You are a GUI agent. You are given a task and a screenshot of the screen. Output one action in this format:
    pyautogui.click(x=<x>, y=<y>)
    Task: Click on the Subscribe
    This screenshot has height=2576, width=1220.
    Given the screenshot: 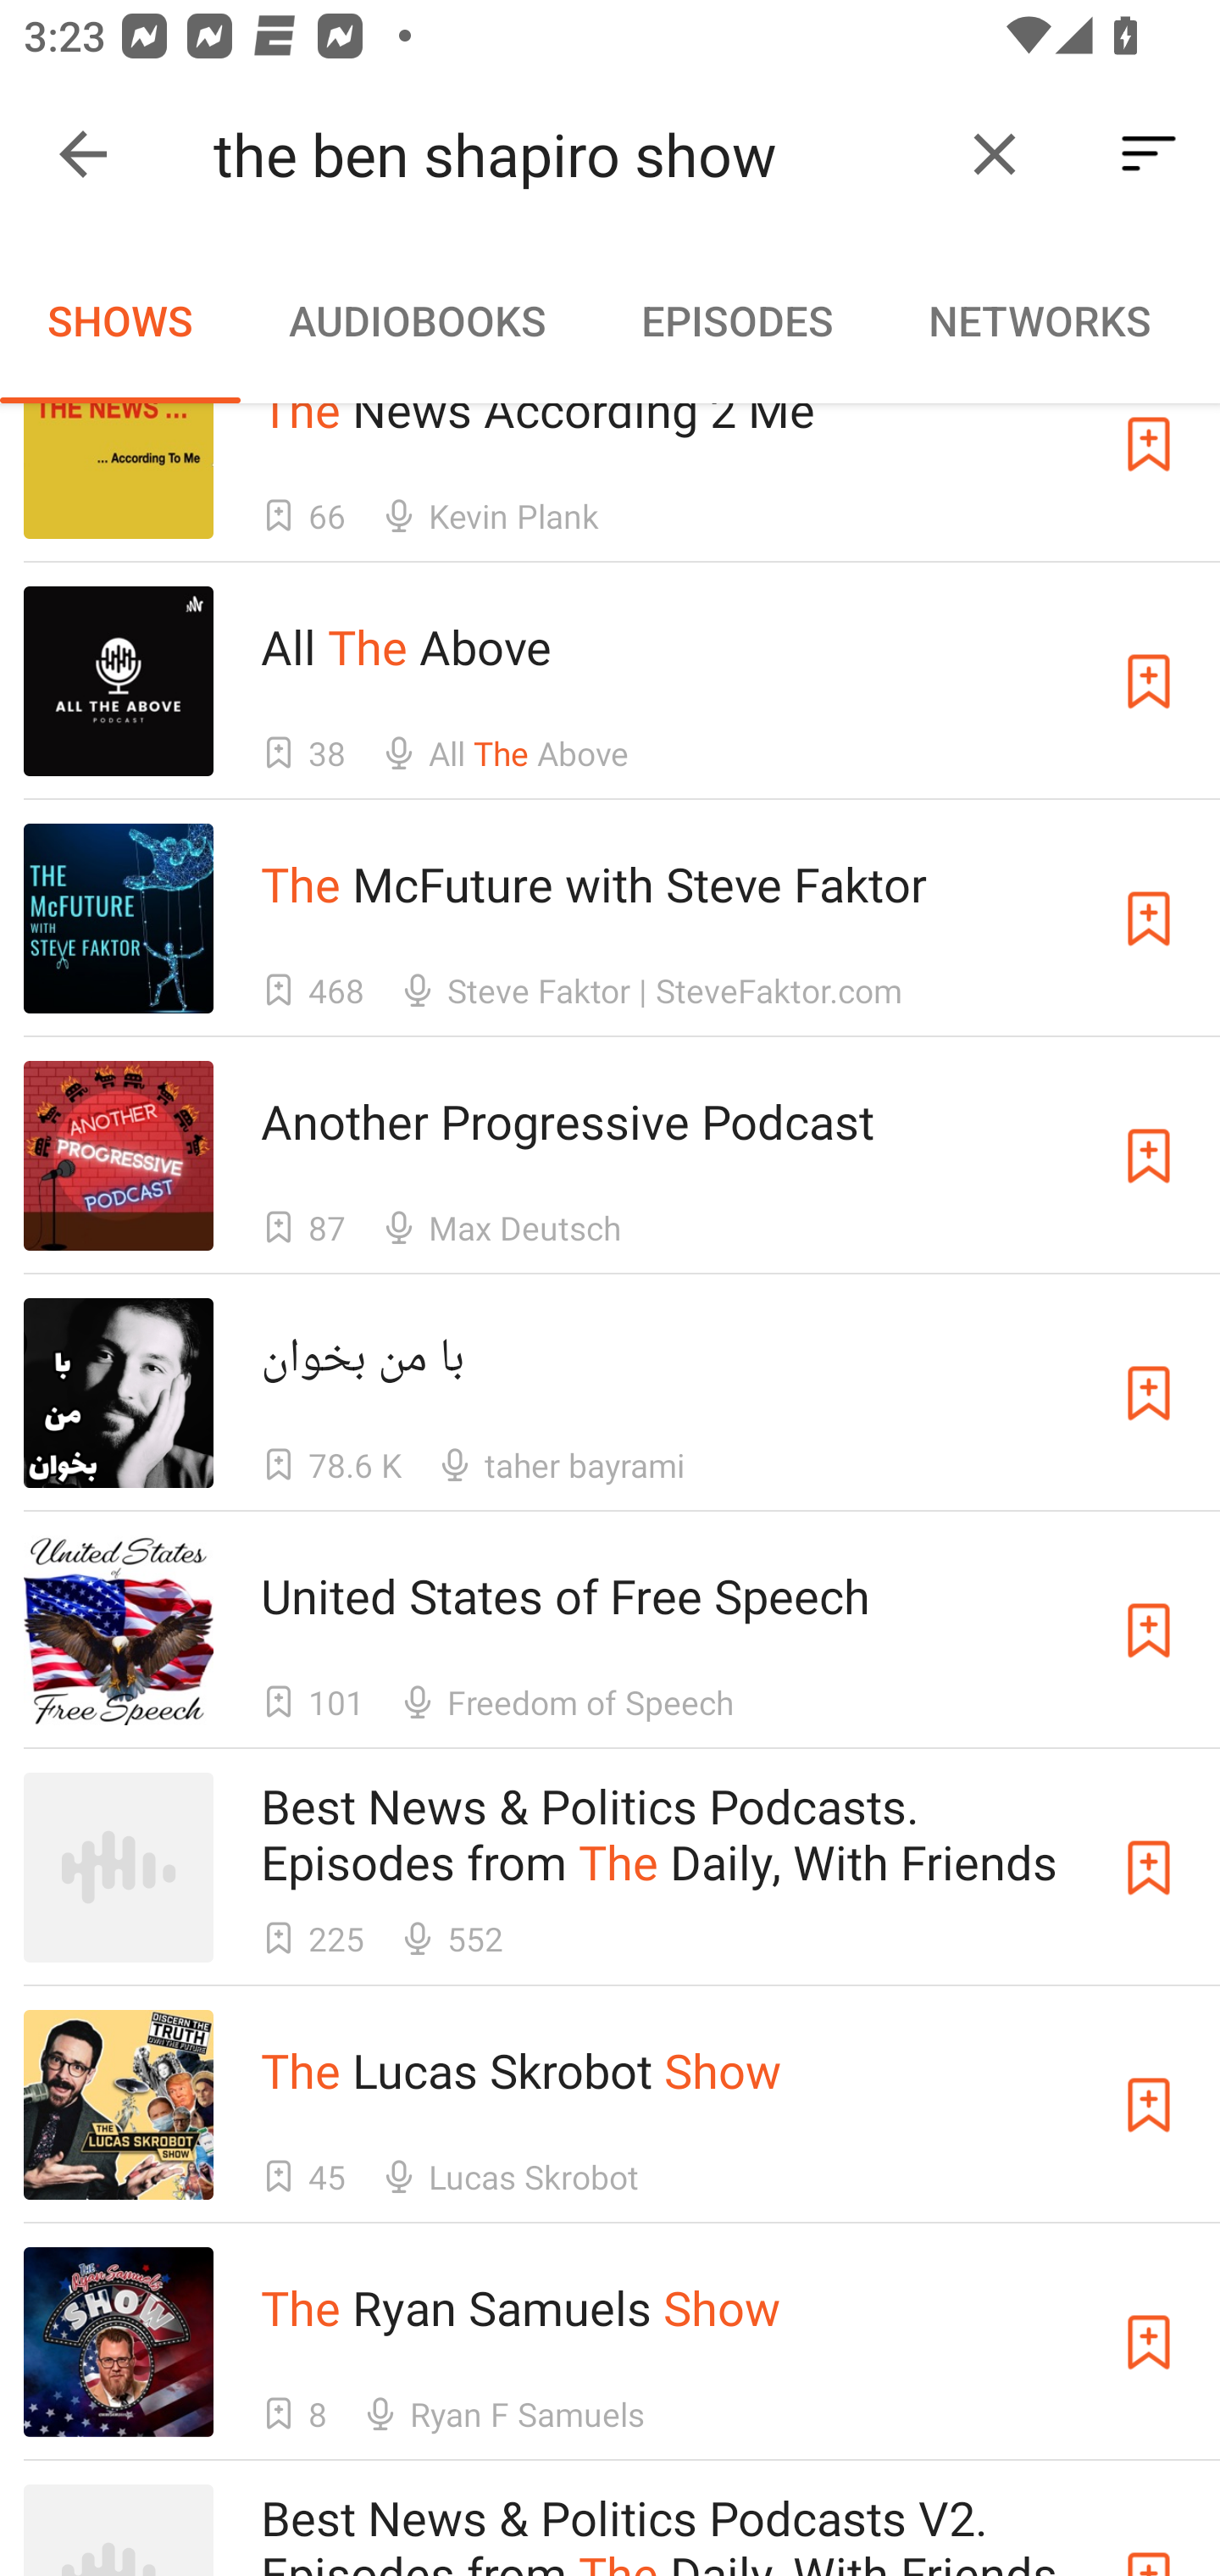 What is the action you would take?
    pyautogui.click(x=1149, y=1156)
    